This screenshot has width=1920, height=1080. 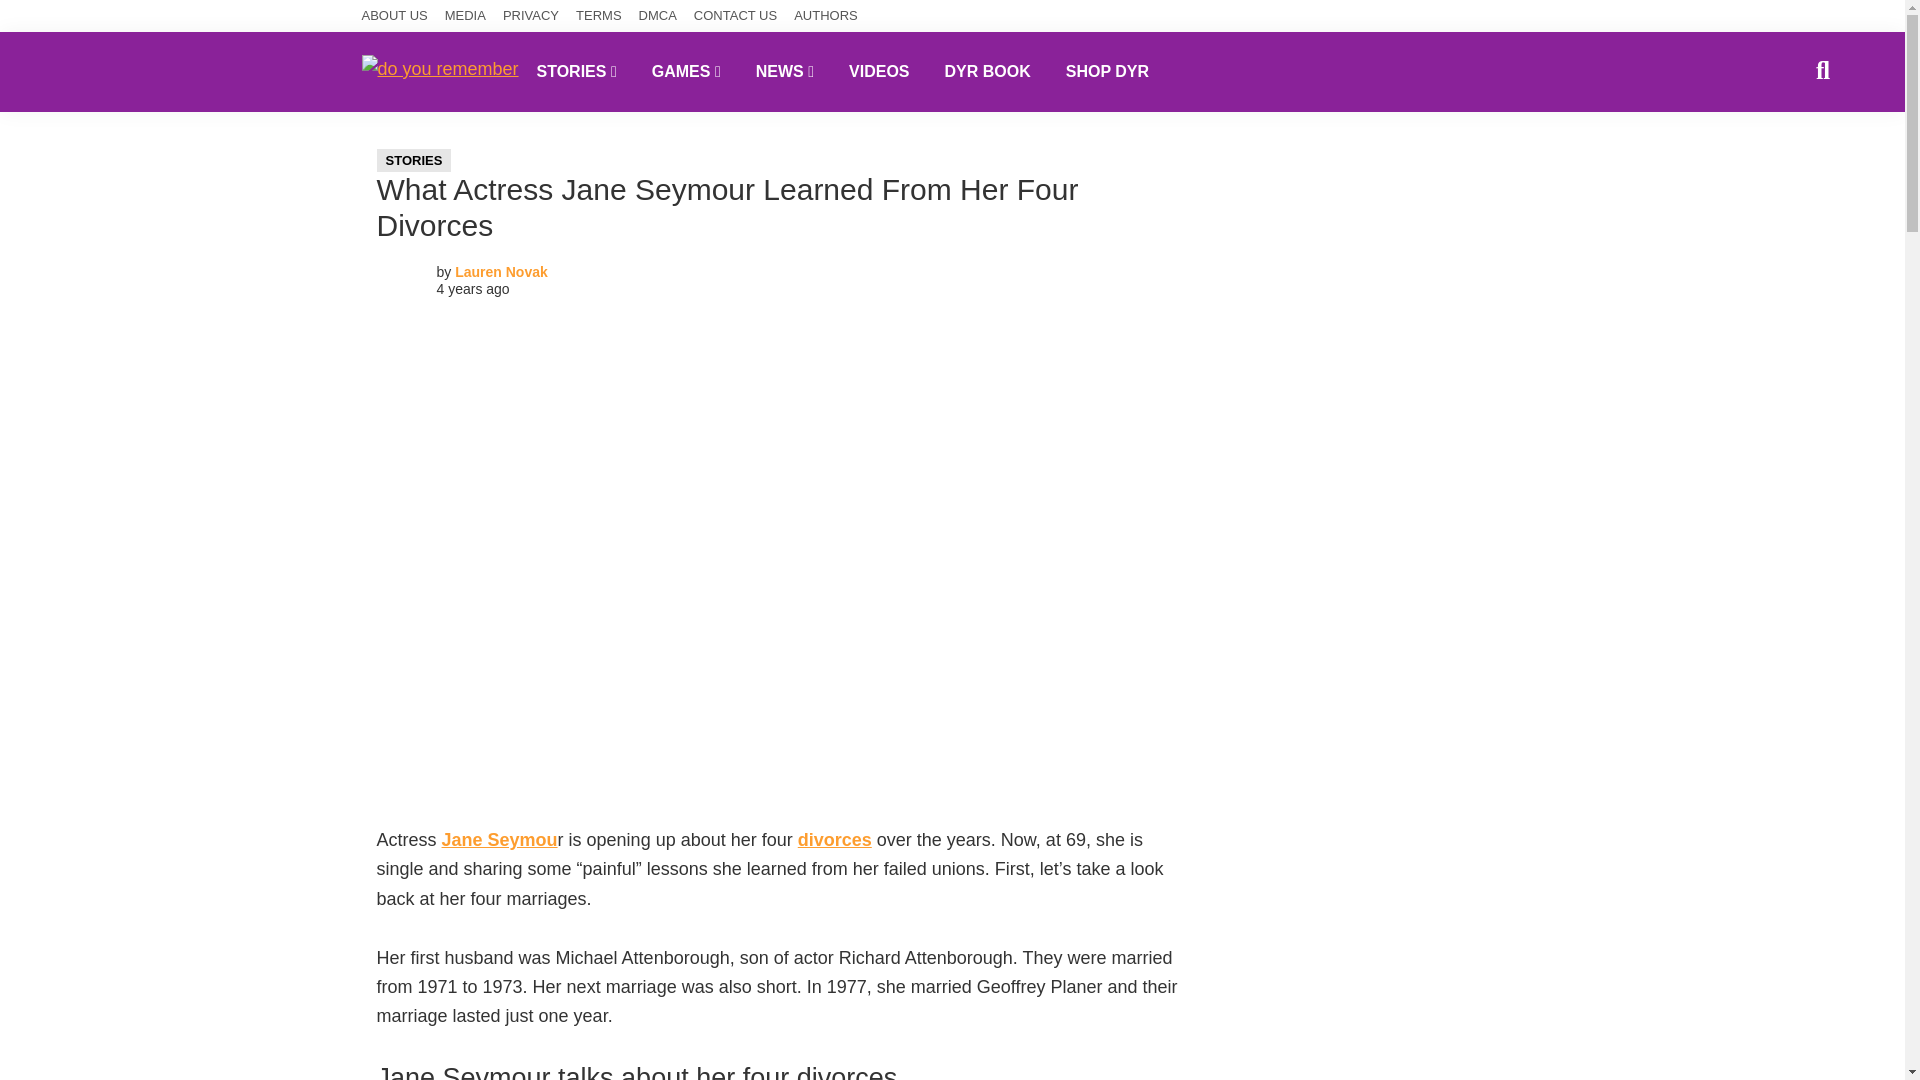 I want to click on DMCA, so click(x=658, y=16).